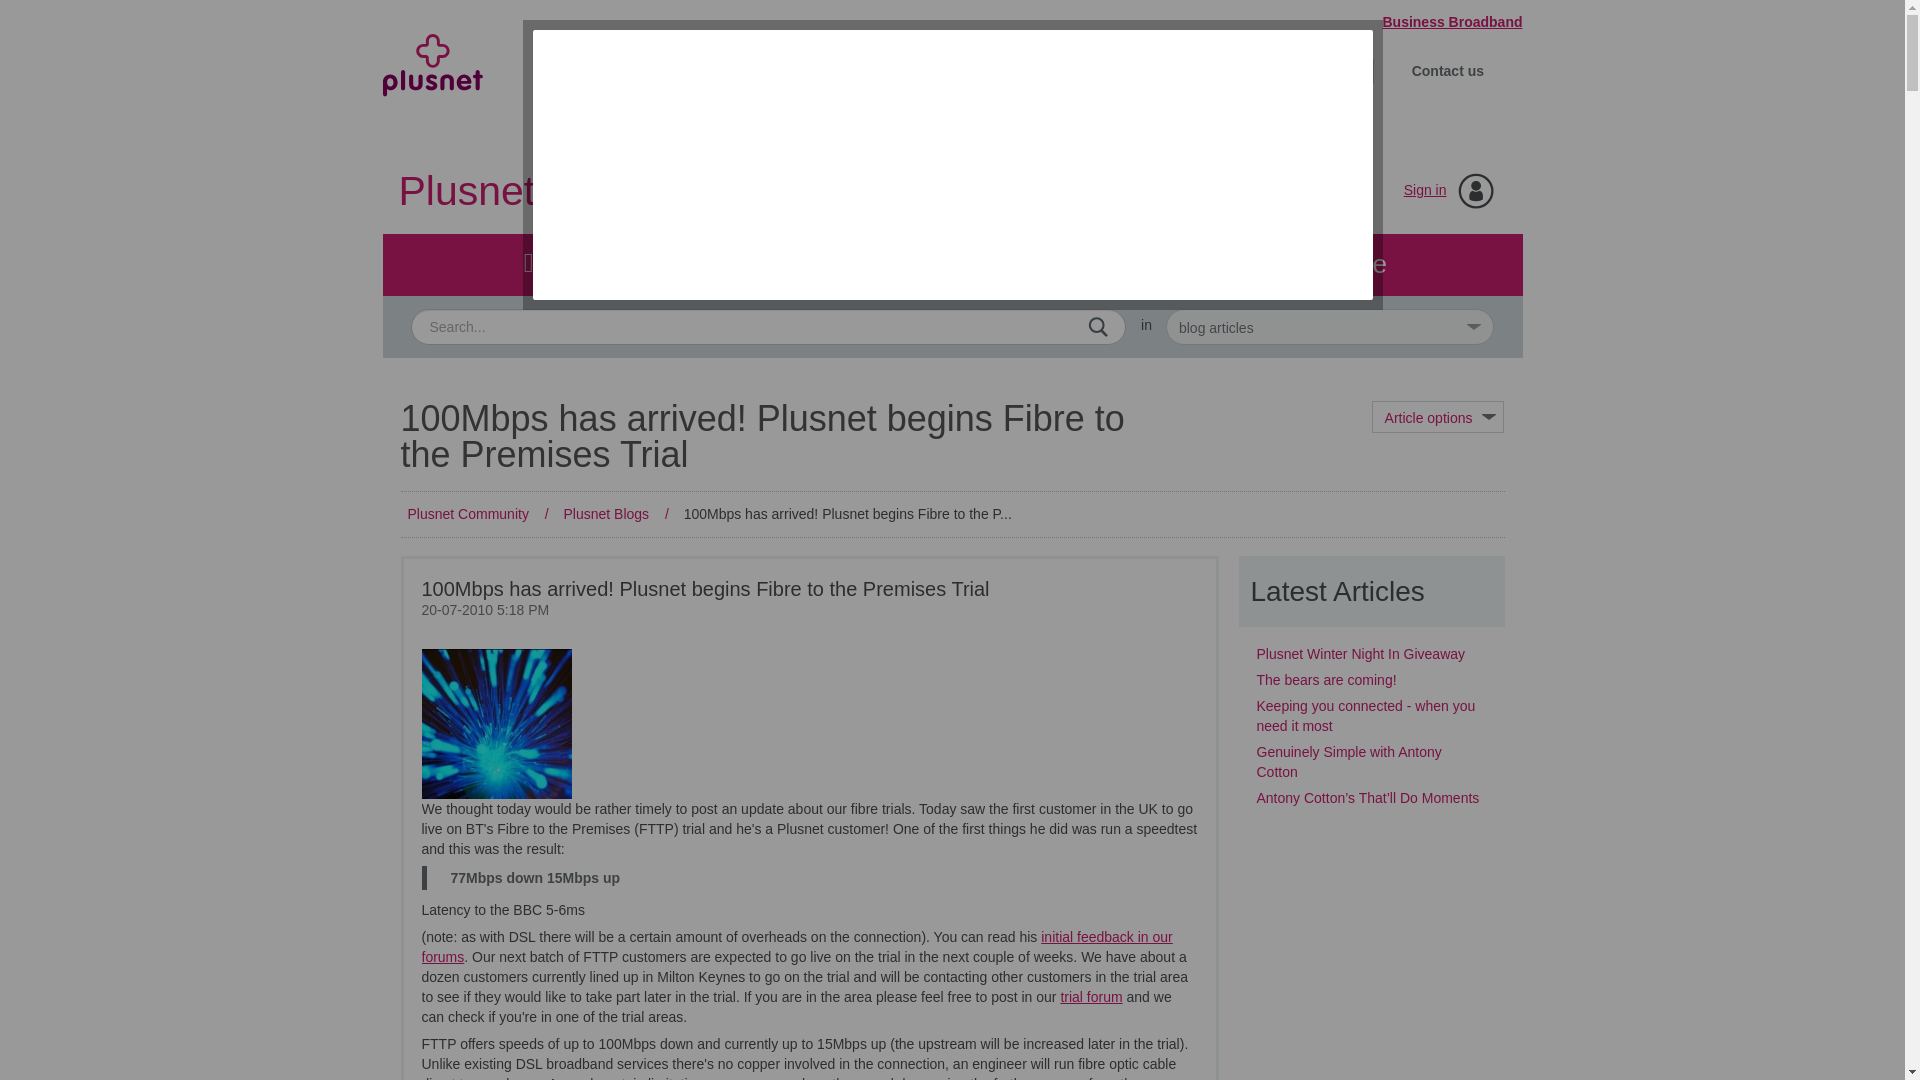 This screenshot has height=1080, width=1920. I want to click on Sign in, so click(1425, 190).